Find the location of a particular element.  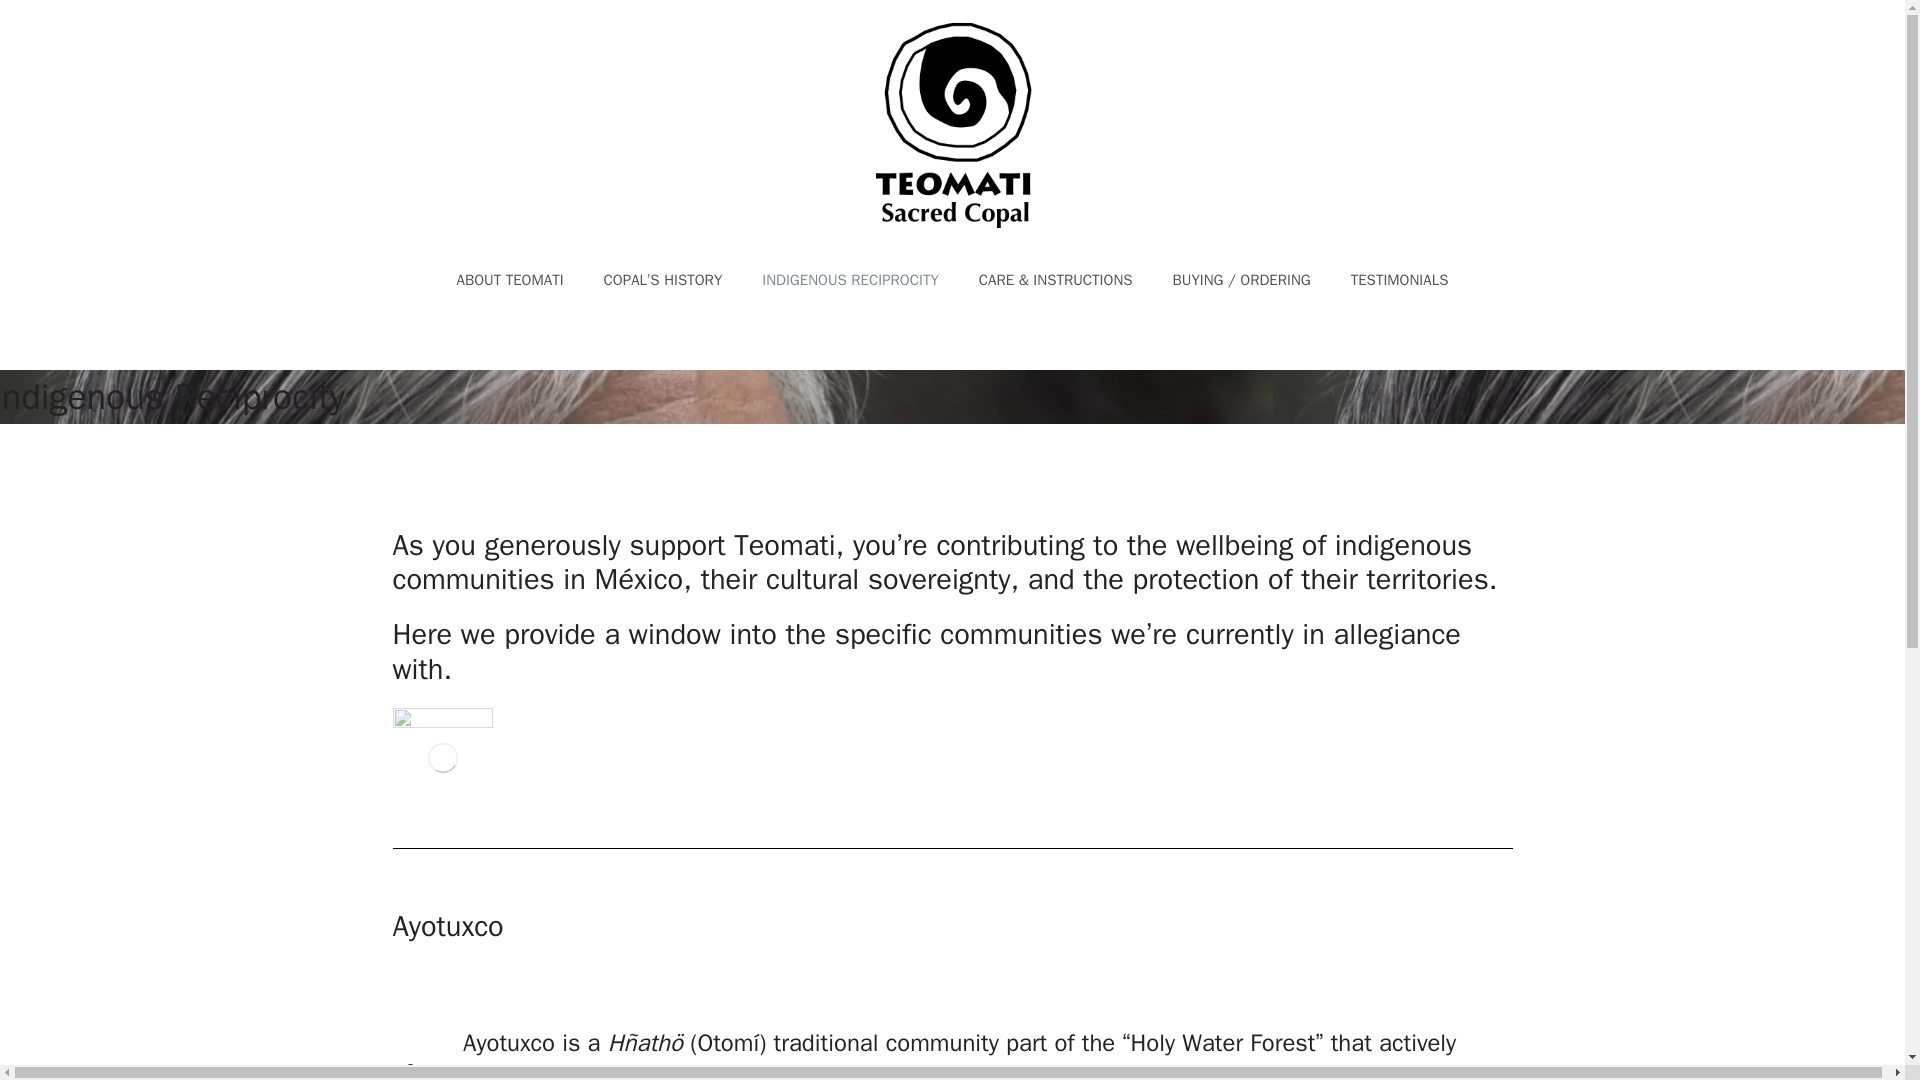

ABOUT TEOMATI is located at coordinates (510, 279).